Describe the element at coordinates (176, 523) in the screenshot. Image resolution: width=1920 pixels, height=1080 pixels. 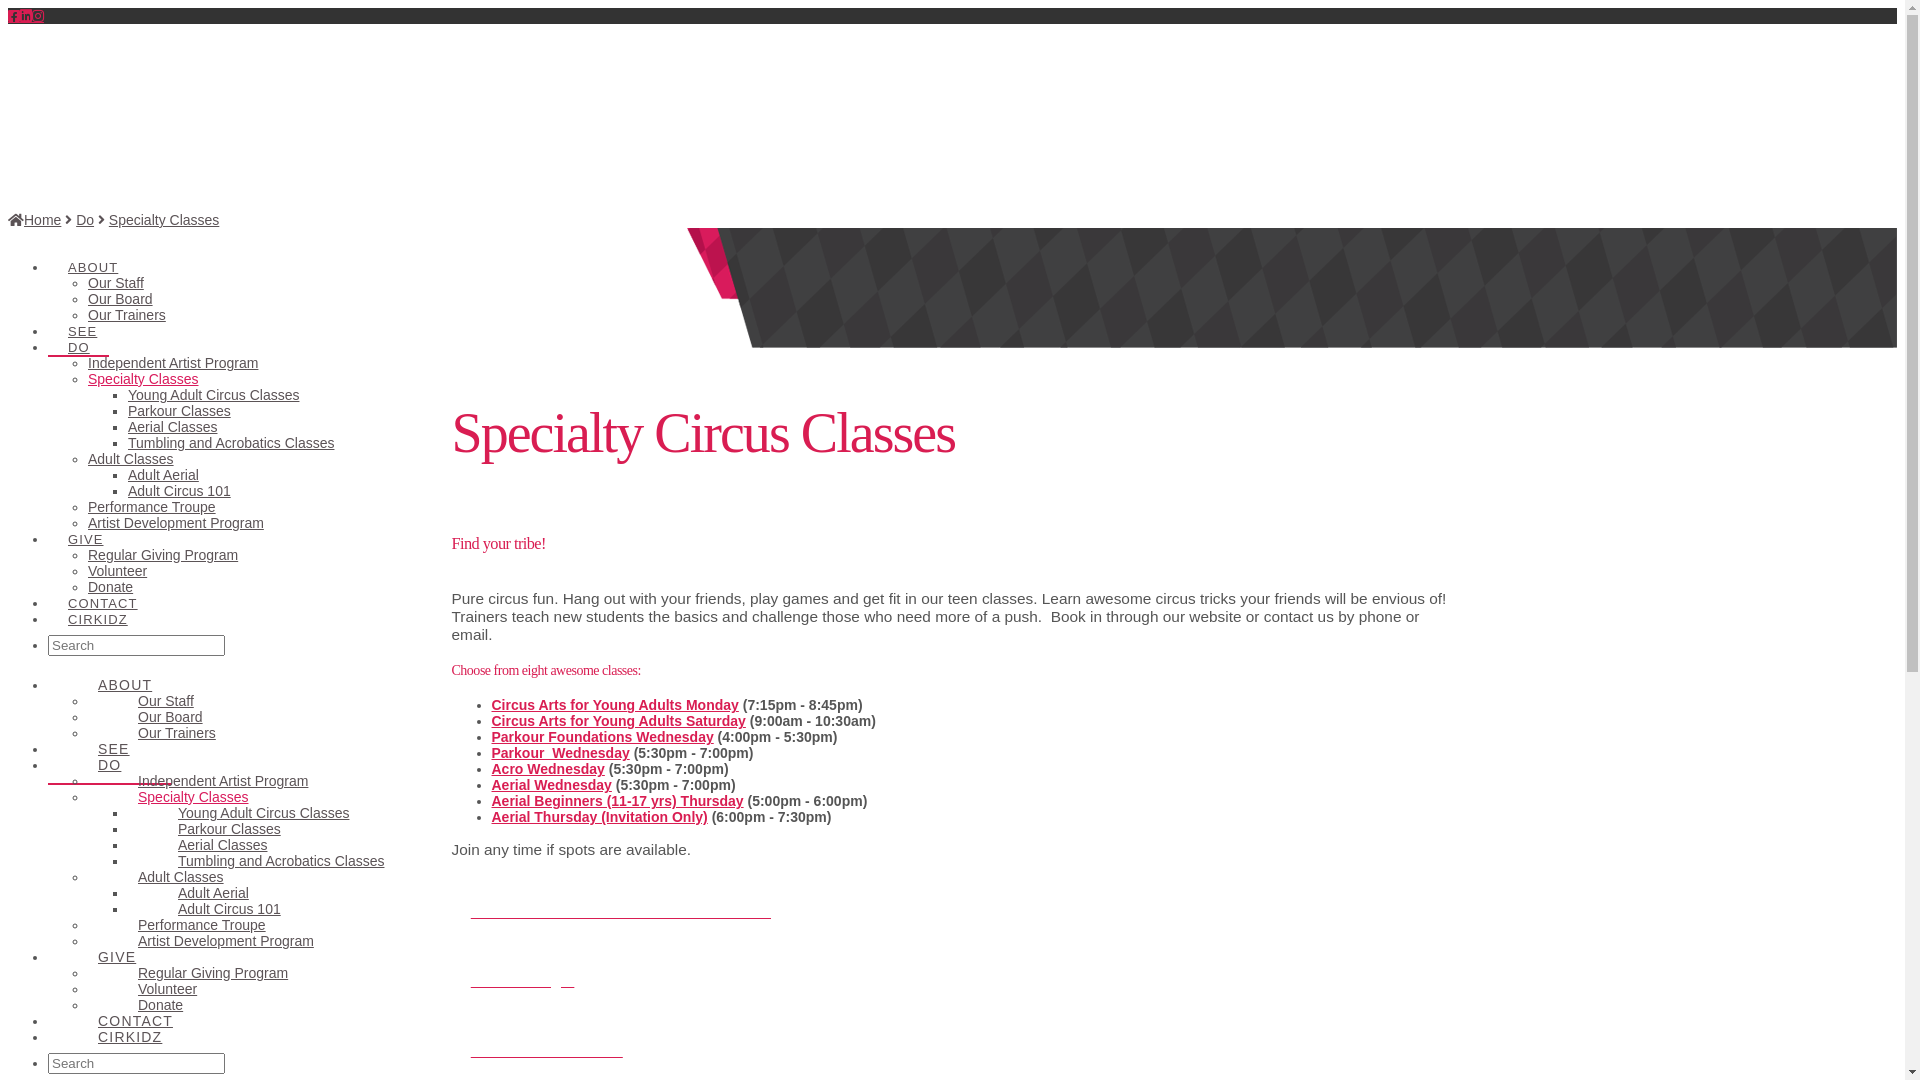
I see `Artist Development Program` at that location.